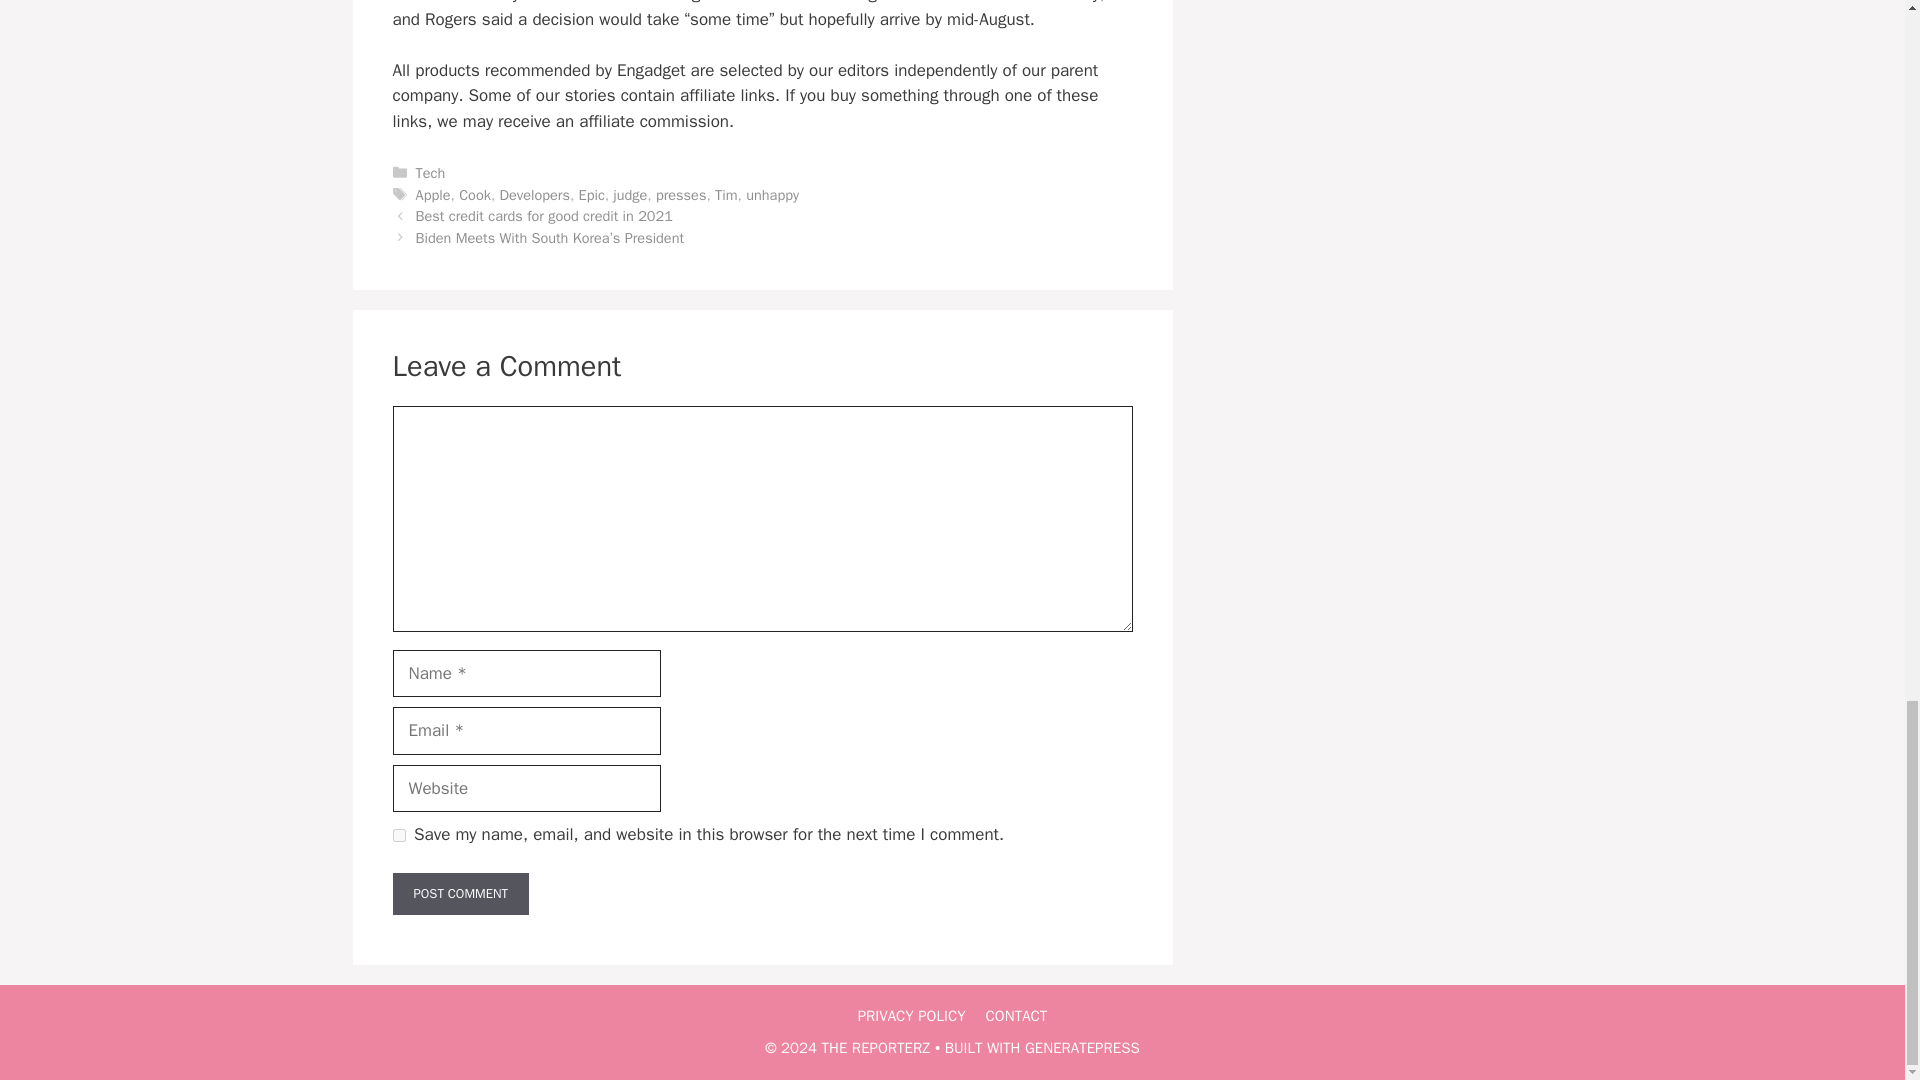 The image size is (1920, 1080). I want to click on yes, so click(398, 836).